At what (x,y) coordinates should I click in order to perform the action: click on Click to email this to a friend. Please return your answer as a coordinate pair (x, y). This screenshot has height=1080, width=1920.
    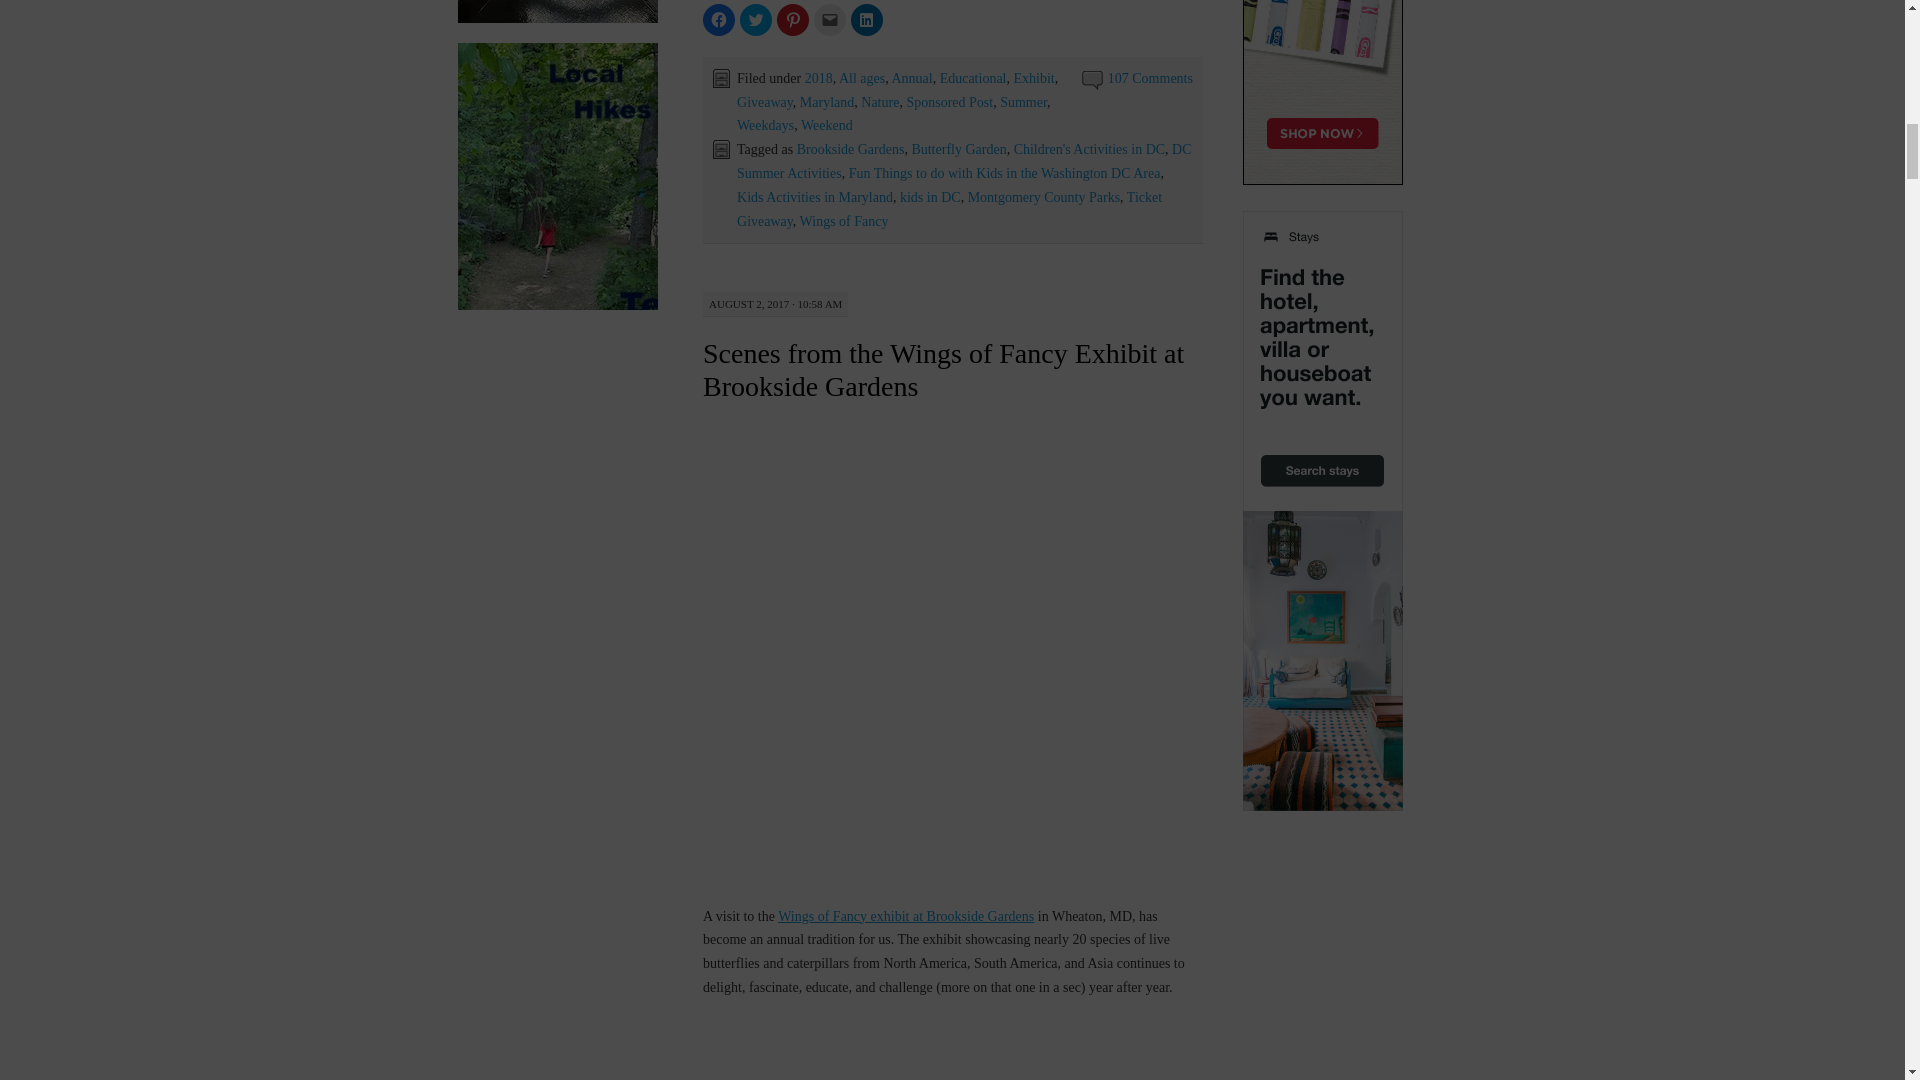
    Looking at the image, I should click on (830, 20).